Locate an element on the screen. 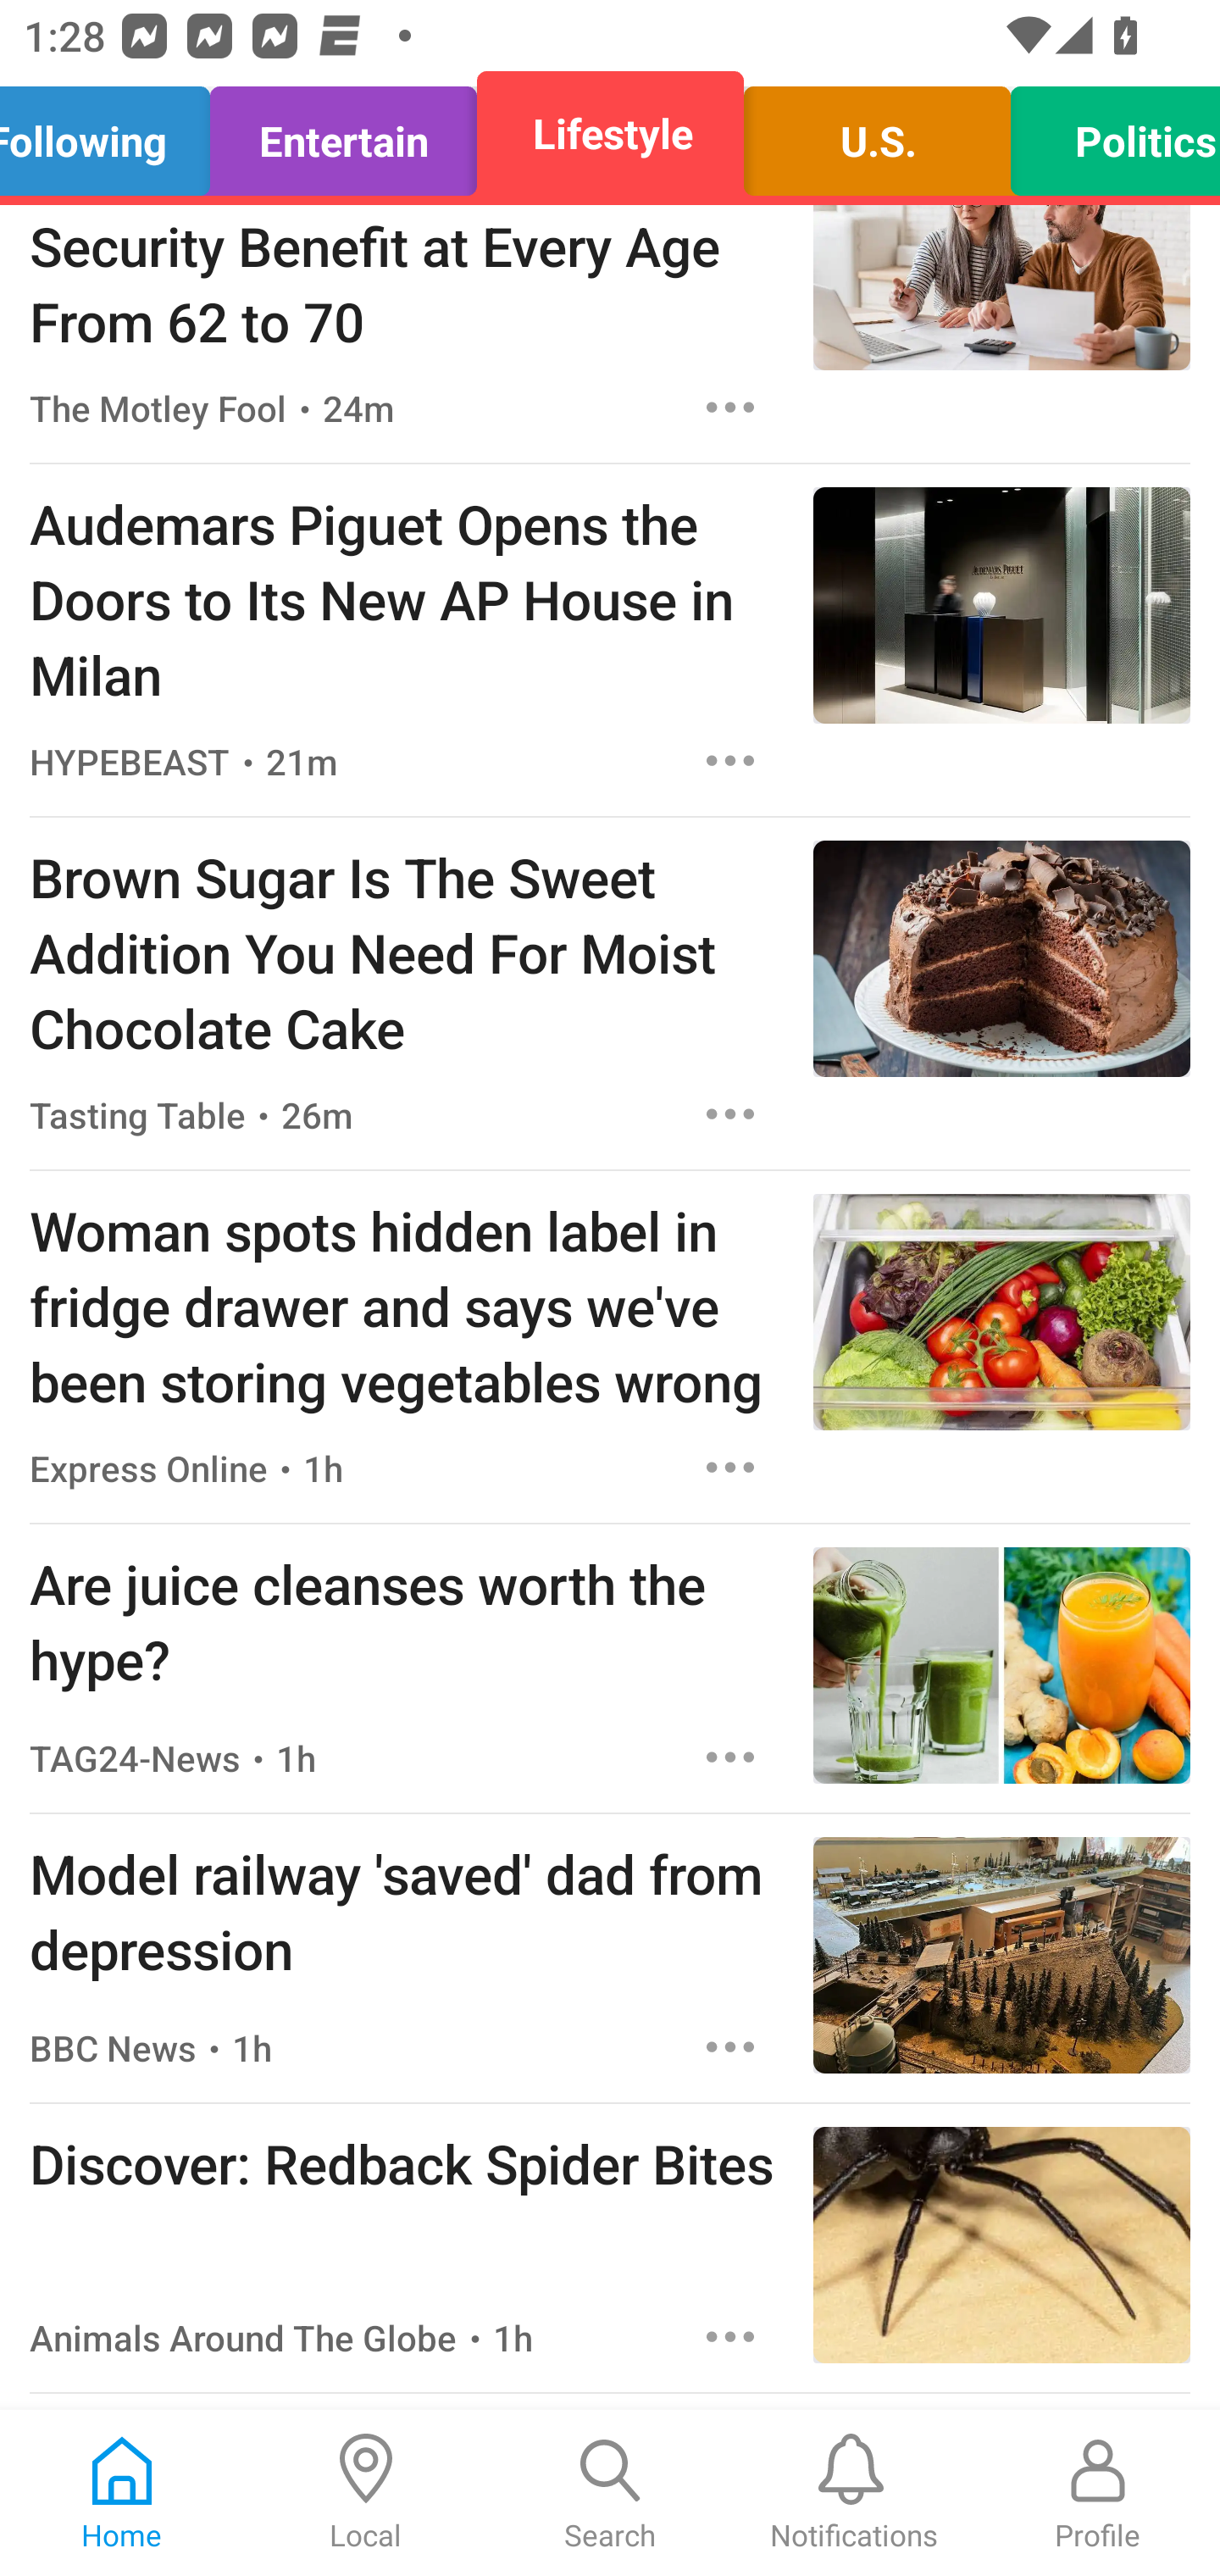 The width and height of the screenshot is (1220, 2576). Options is located at coordinates (730, 761).